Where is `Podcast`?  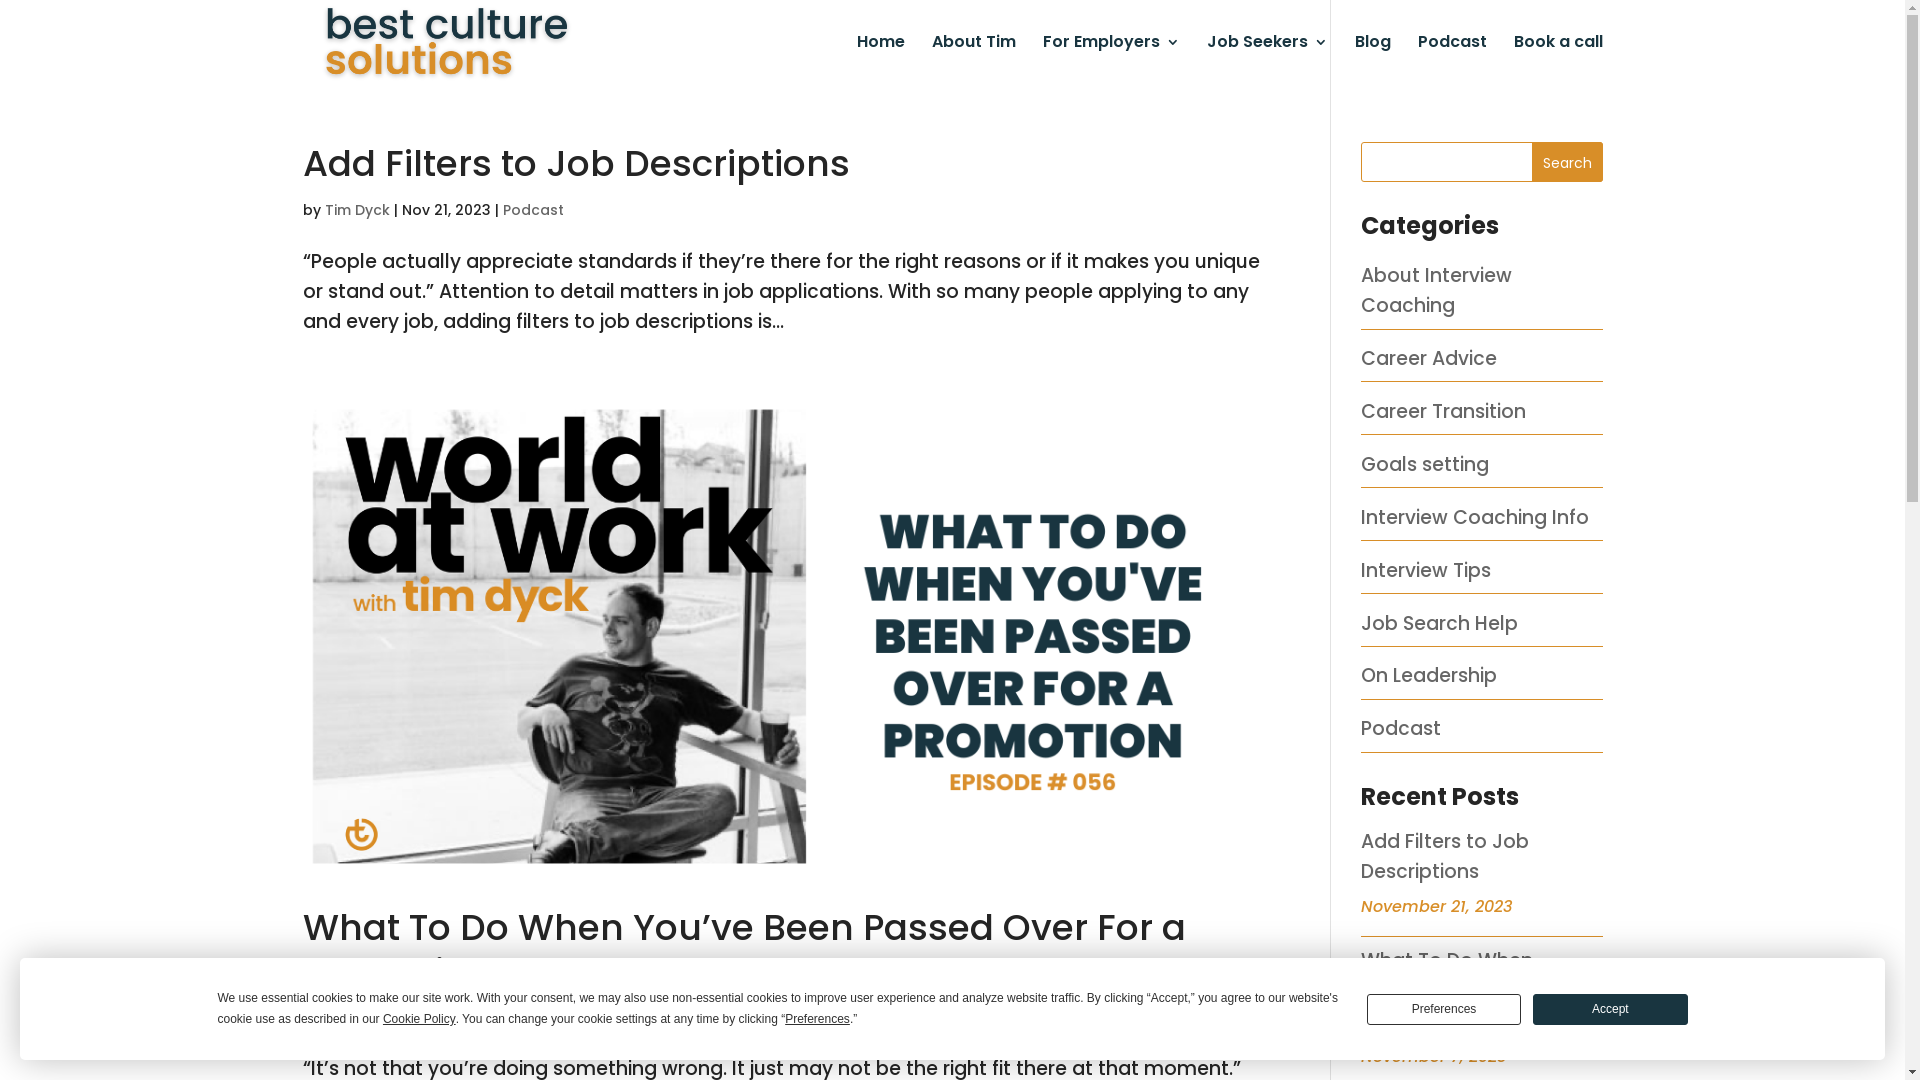 Podcast is located at coordinates (528, 1018).